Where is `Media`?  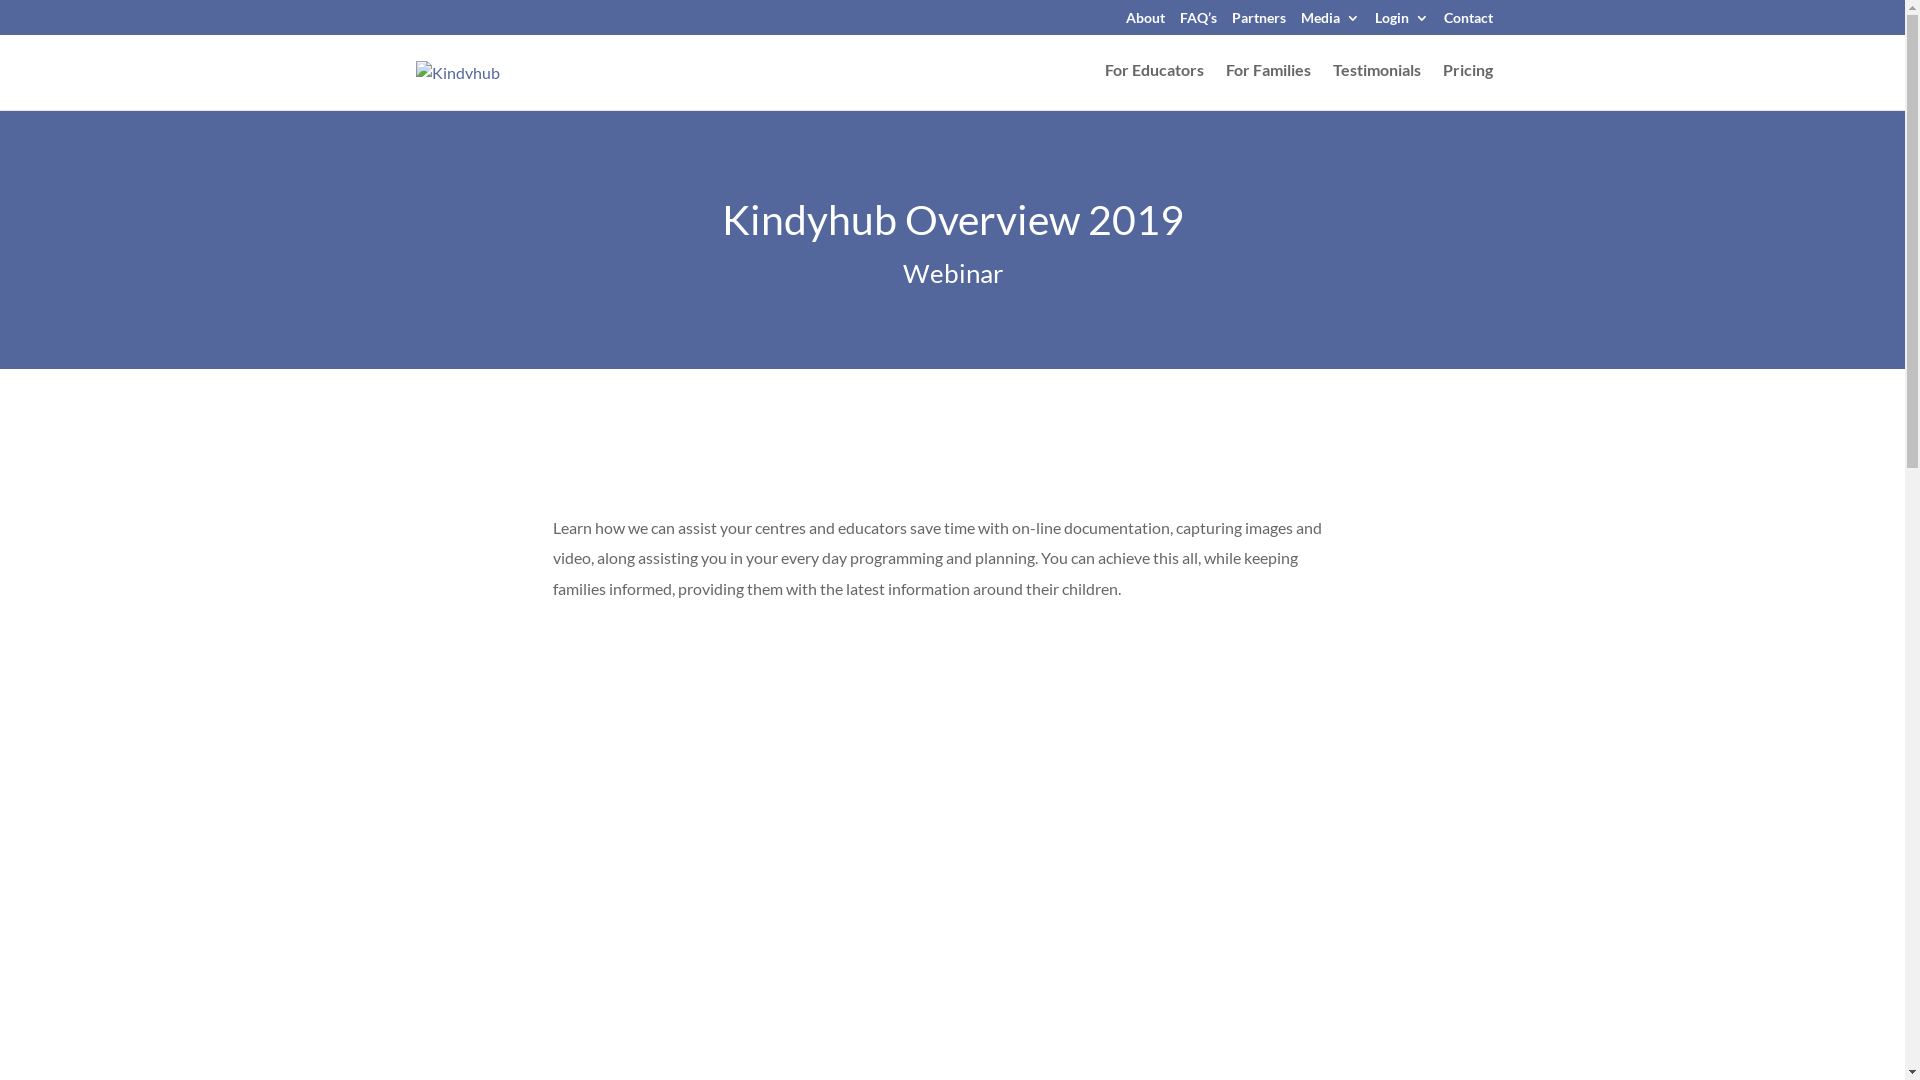 Media is located at coordinates (1330, 22).